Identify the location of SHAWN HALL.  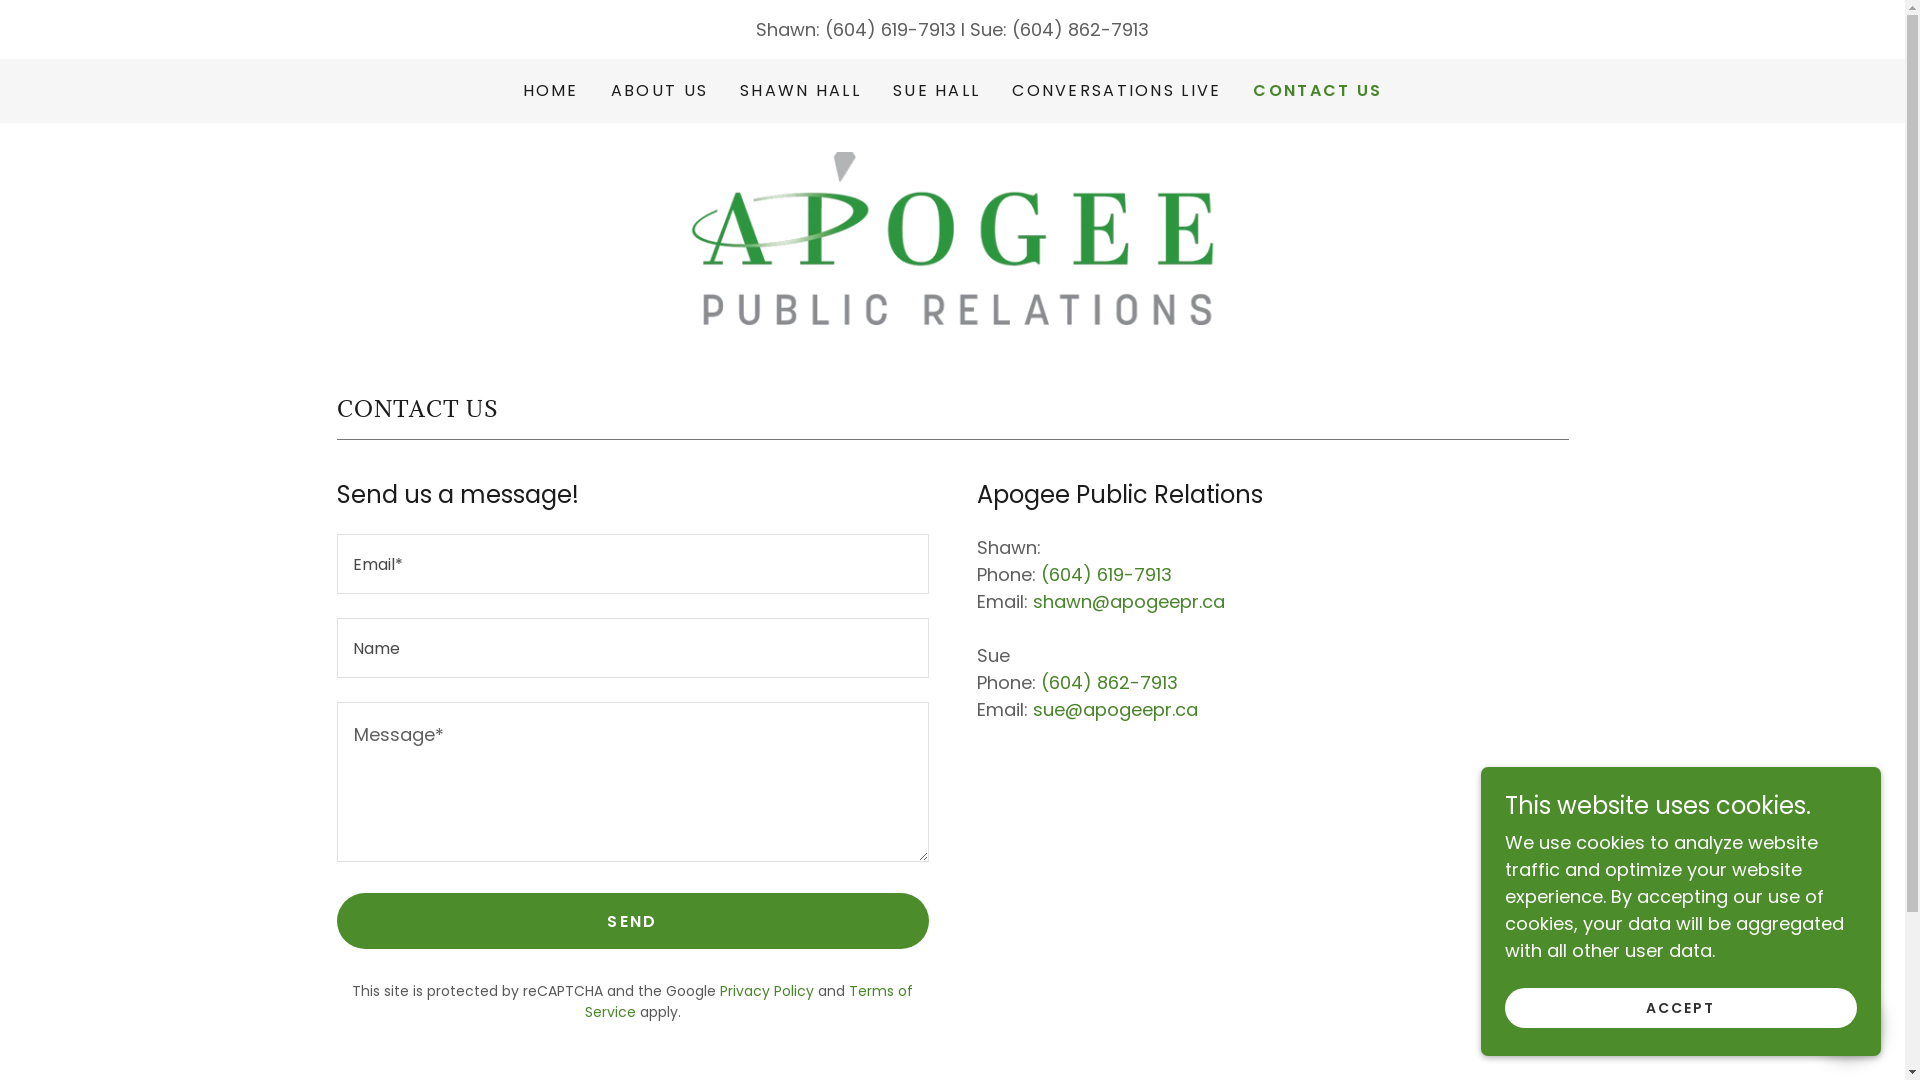
(800, 91).